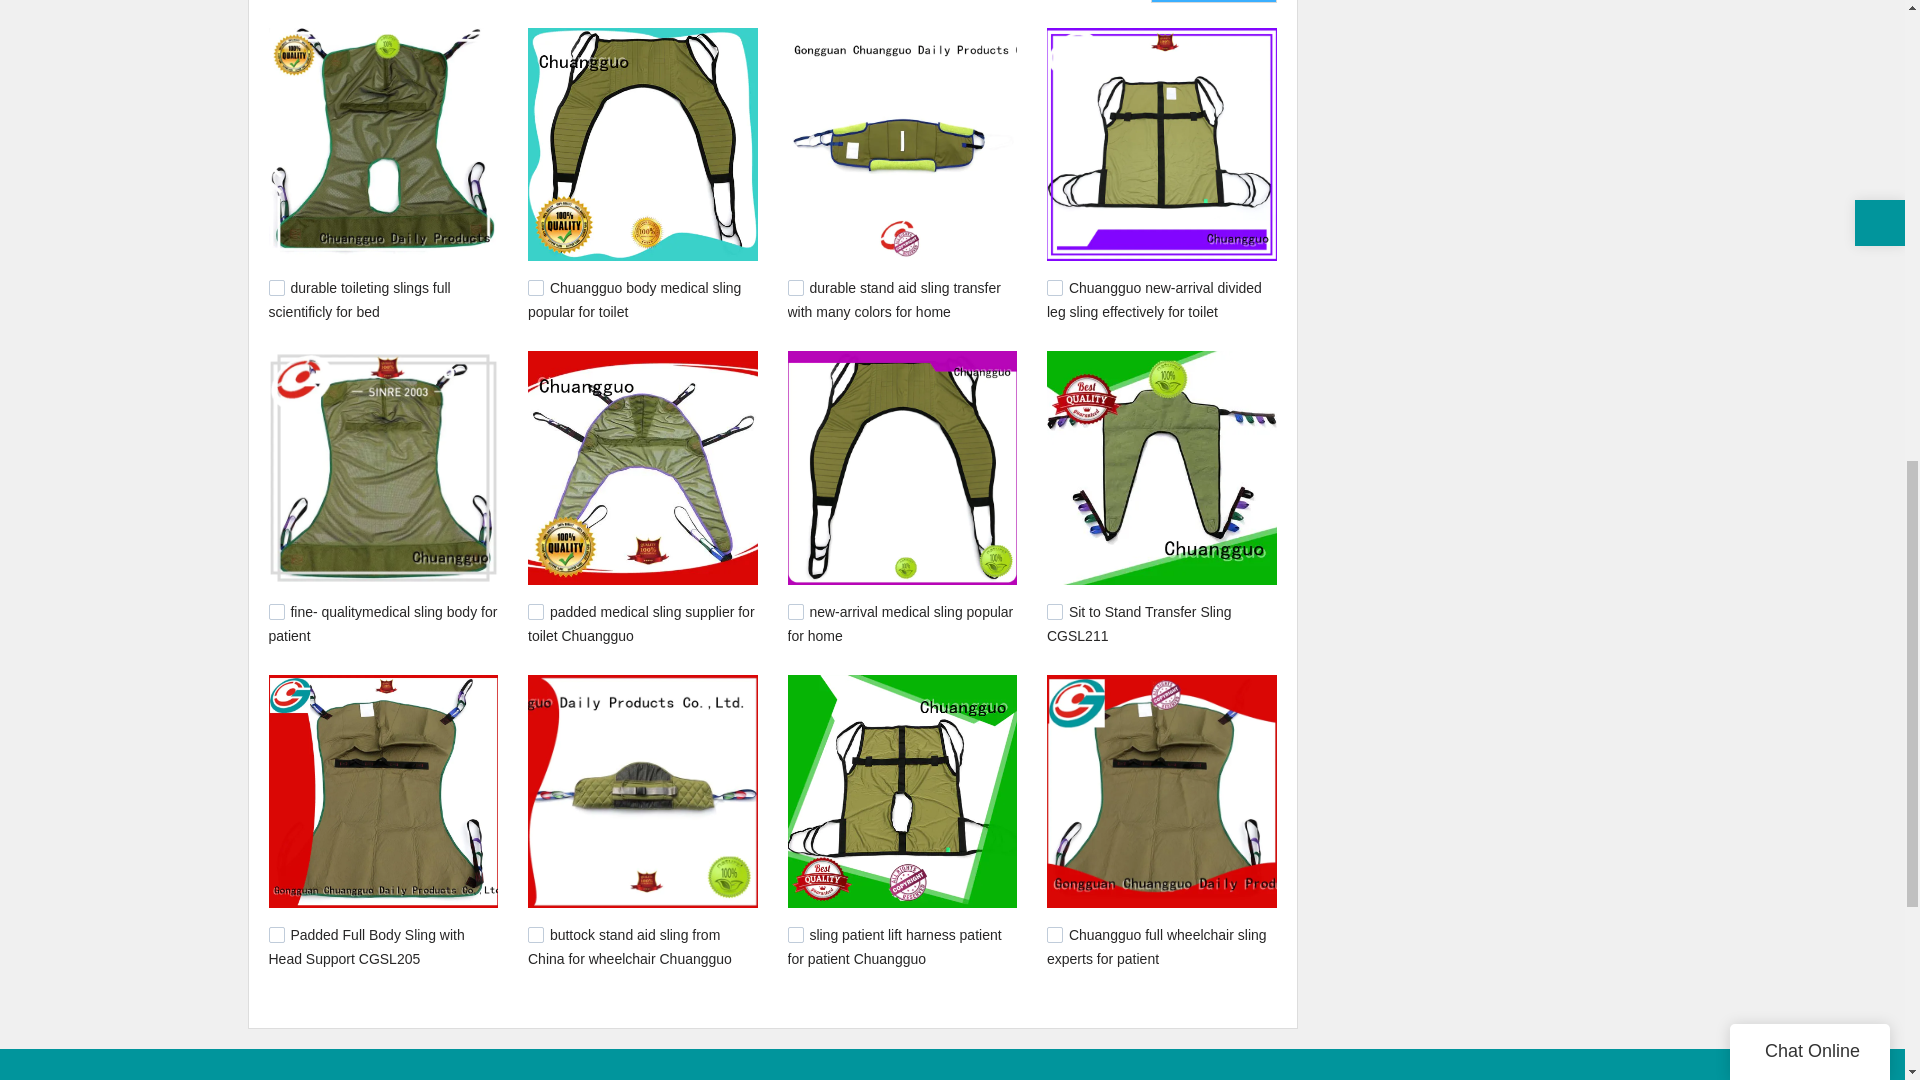 This screenshot has height=1080, width=1920. Describe the element at coordinates (1054, 611) in the screenshot. I see `2599` at that location.